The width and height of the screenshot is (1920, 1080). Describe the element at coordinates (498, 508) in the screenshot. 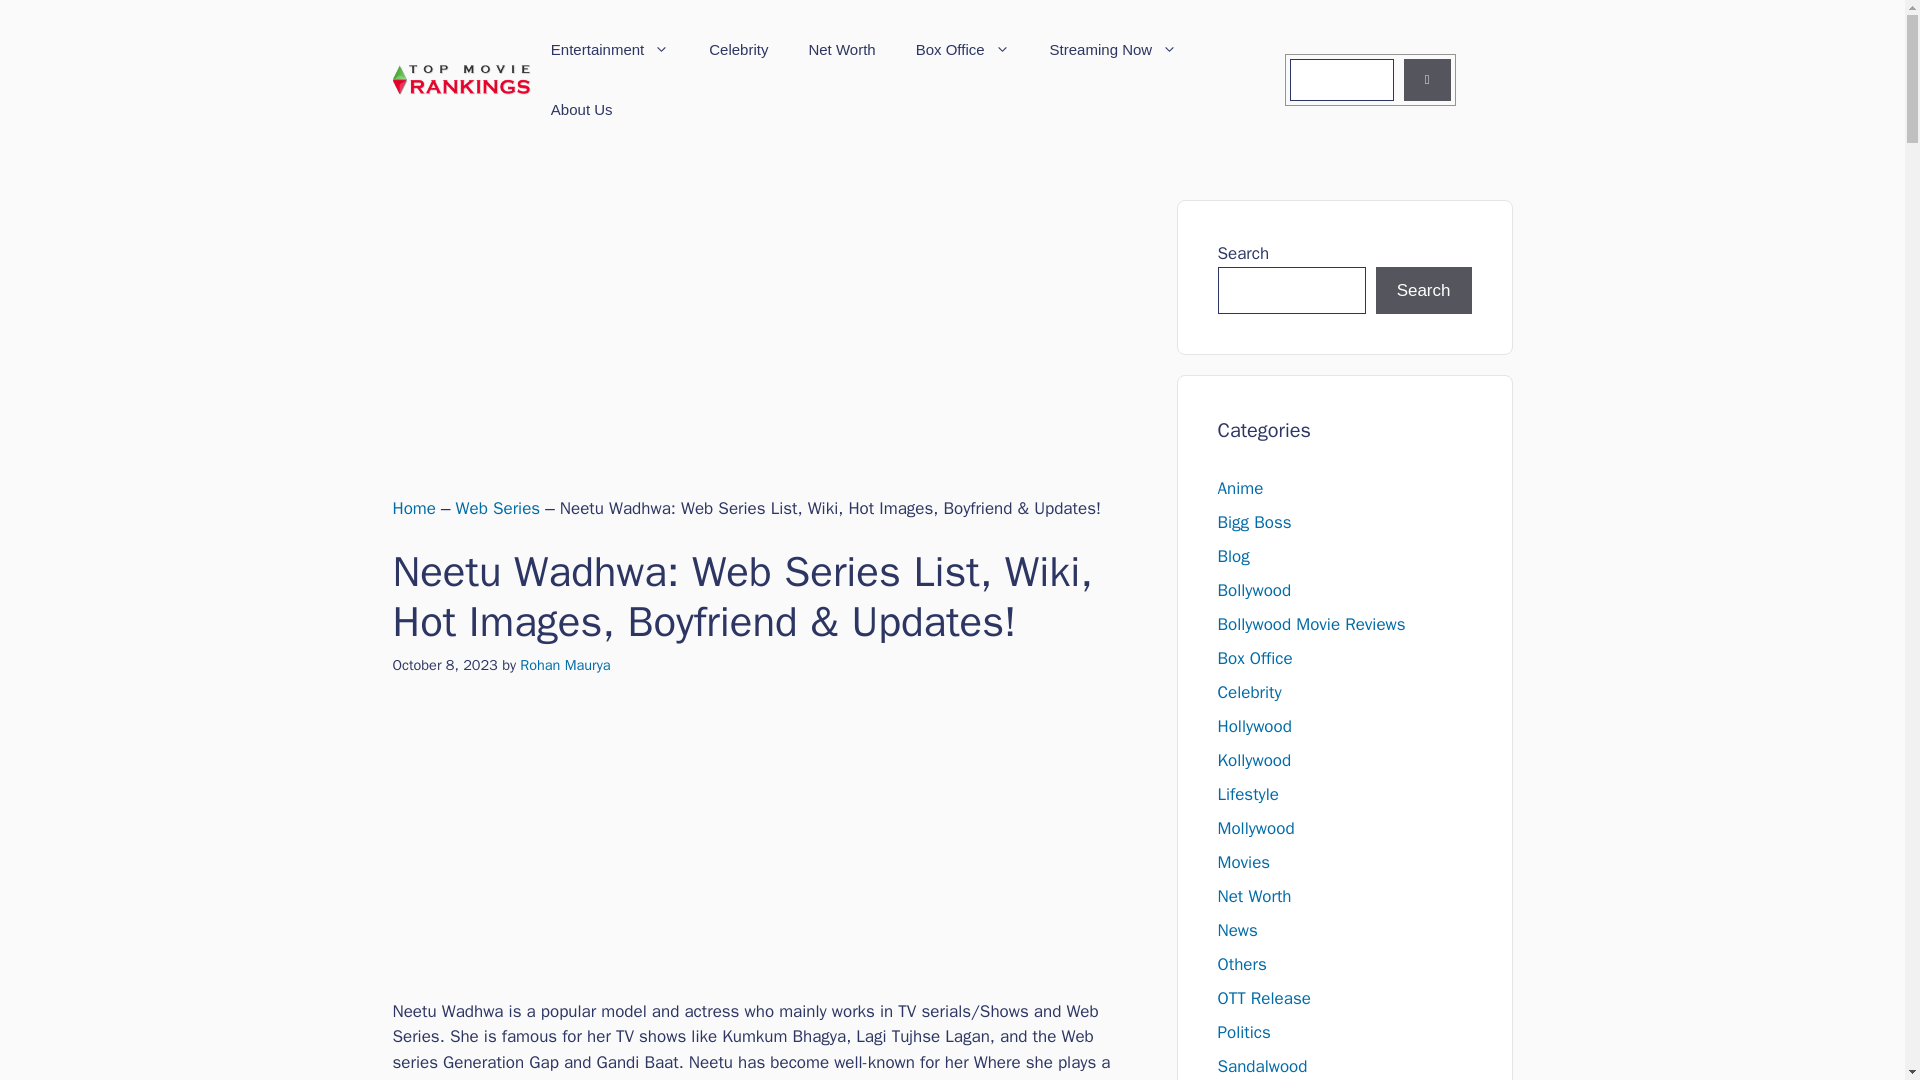

I see `Web Series` at that location.